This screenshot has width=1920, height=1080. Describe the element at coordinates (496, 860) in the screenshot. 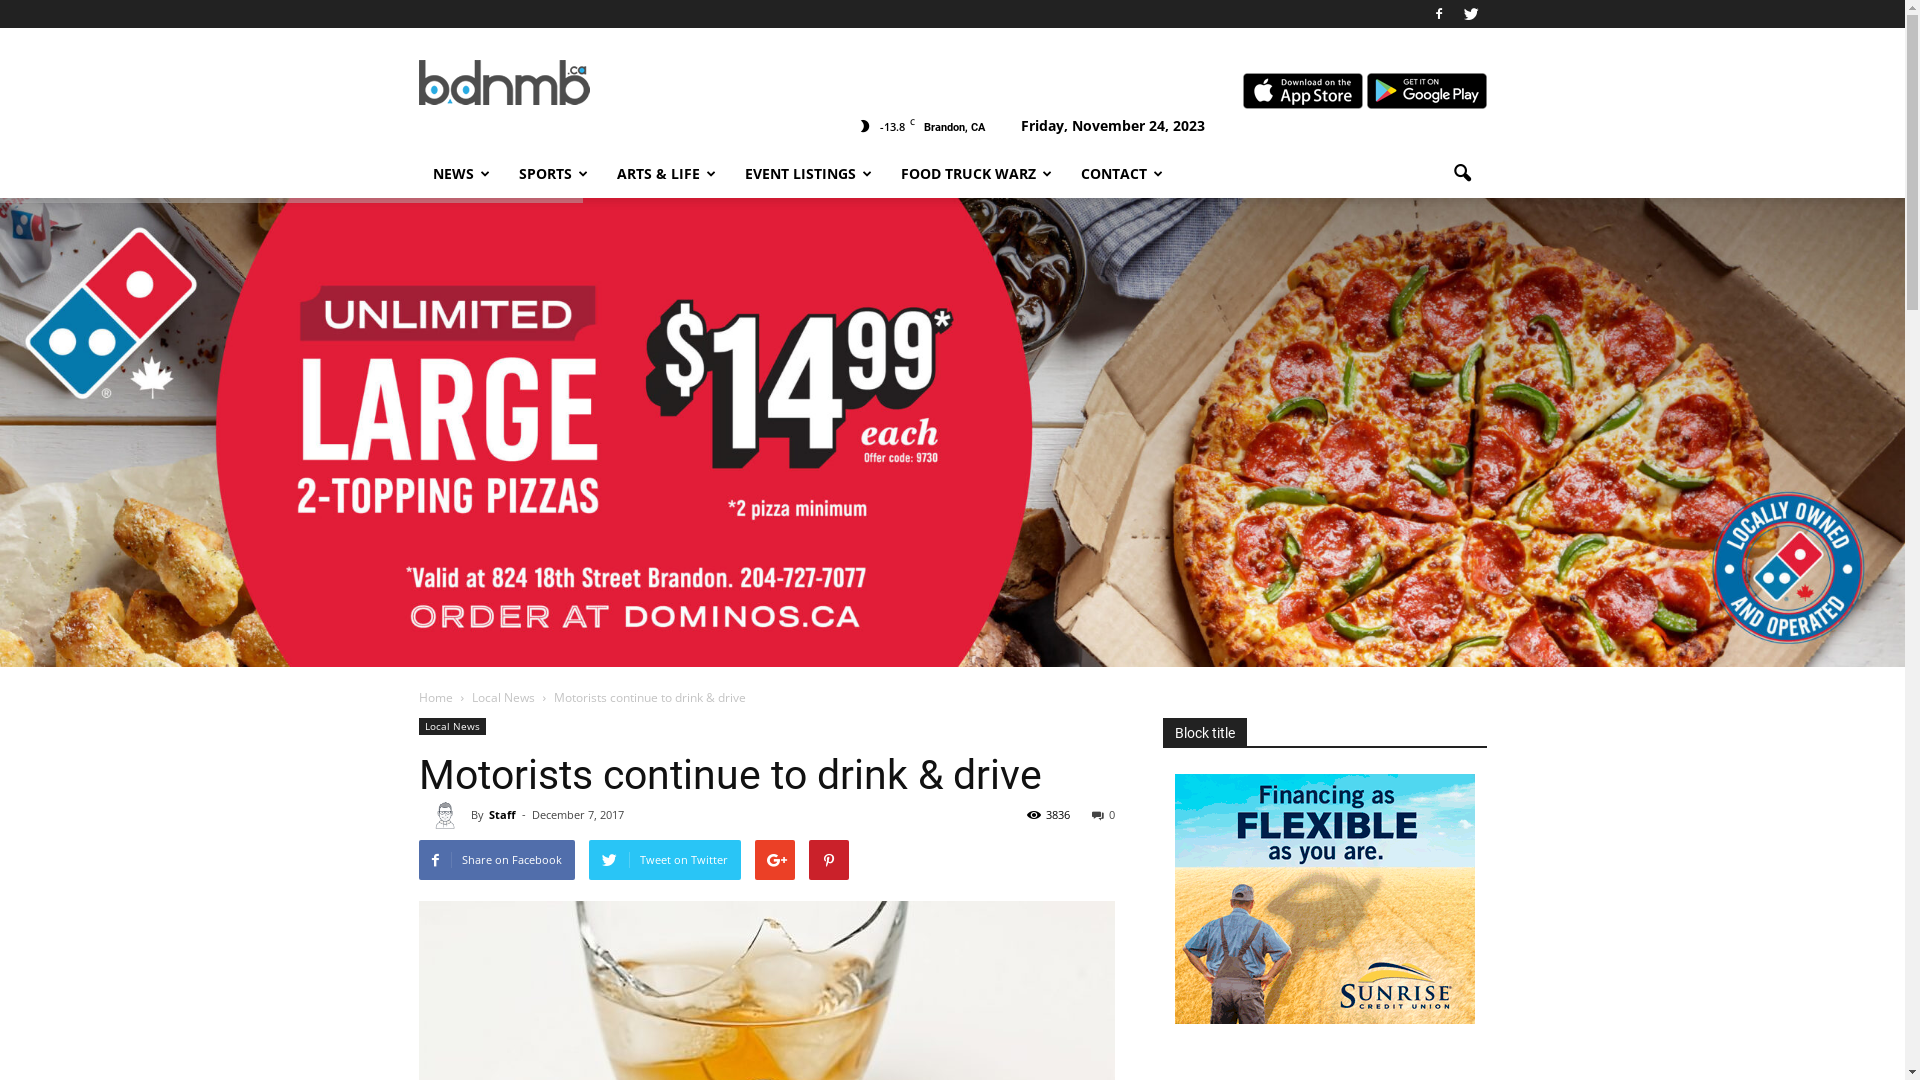

I see `Share on Facebook` at that location.